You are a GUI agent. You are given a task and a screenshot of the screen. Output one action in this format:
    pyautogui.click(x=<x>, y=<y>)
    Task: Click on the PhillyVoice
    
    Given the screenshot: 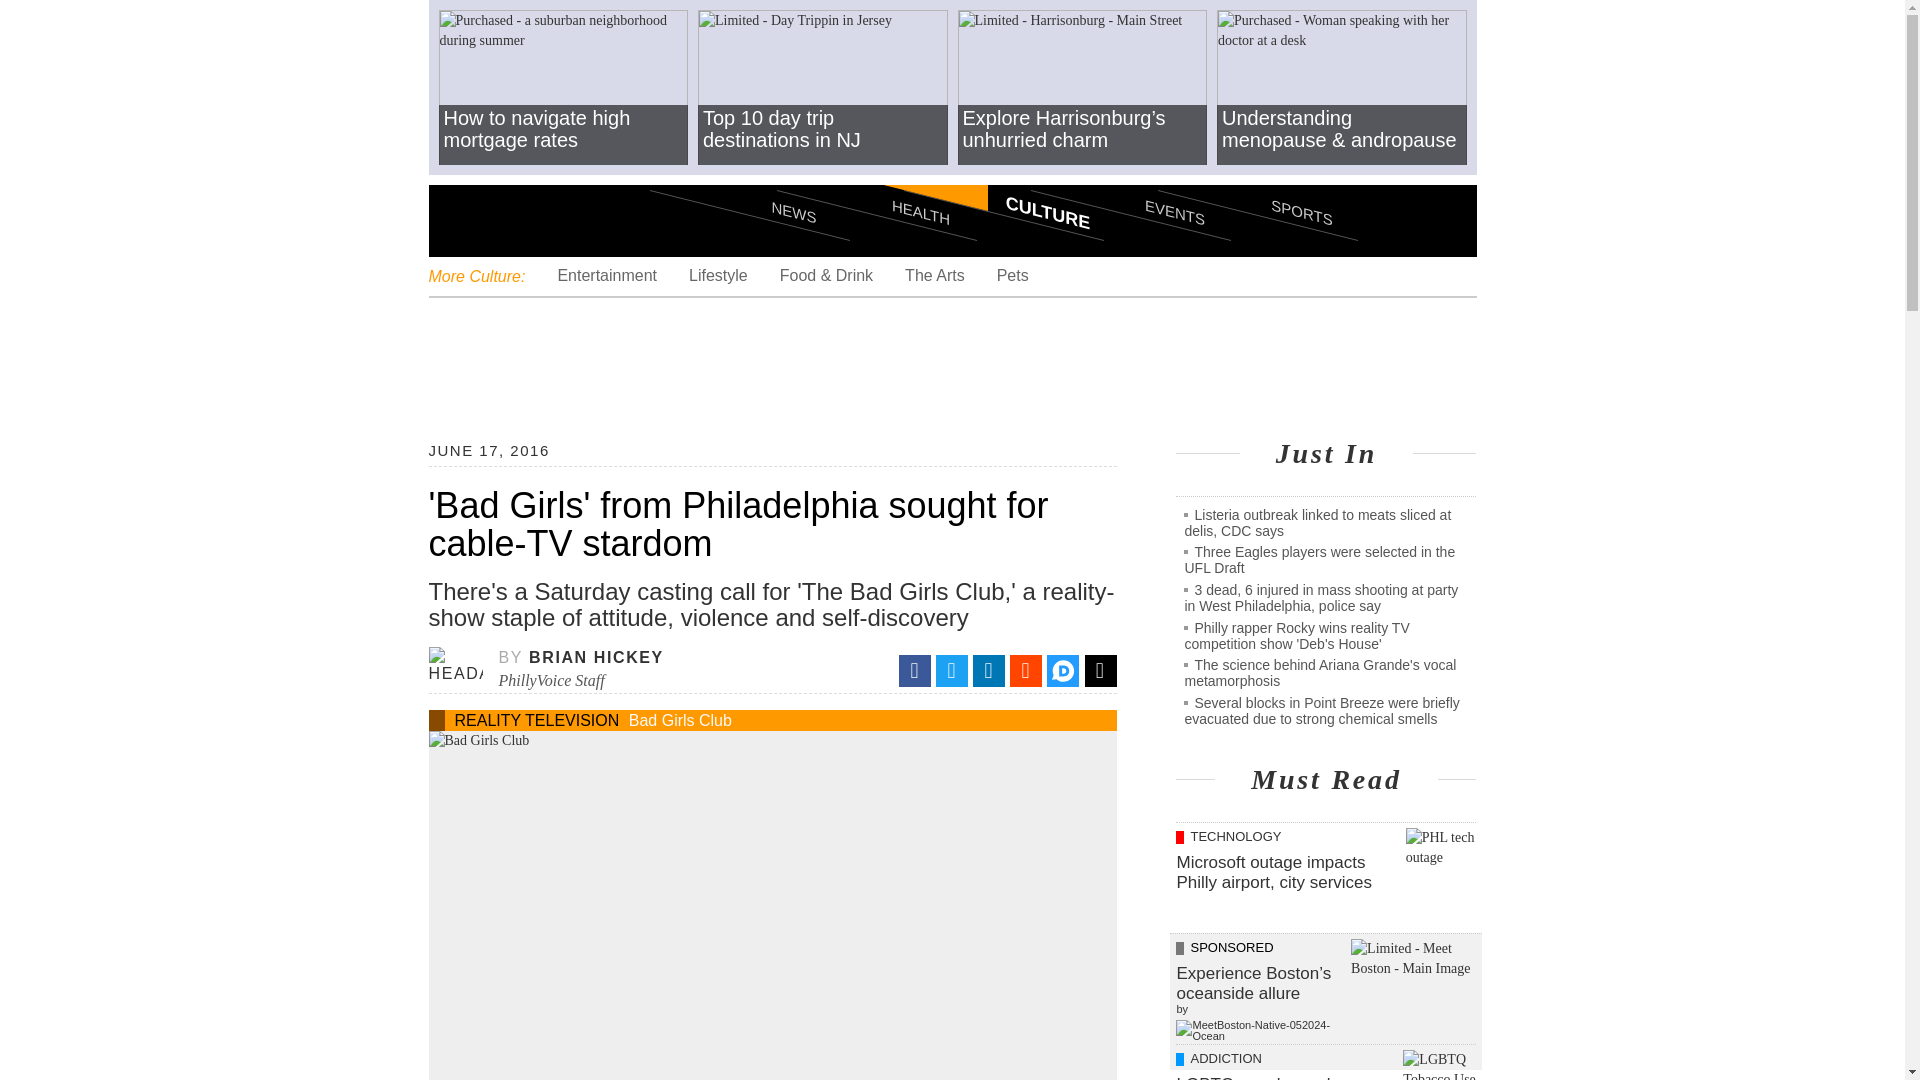 What is the action you would take?
    pyautogui.click(x=565, y=219)
    